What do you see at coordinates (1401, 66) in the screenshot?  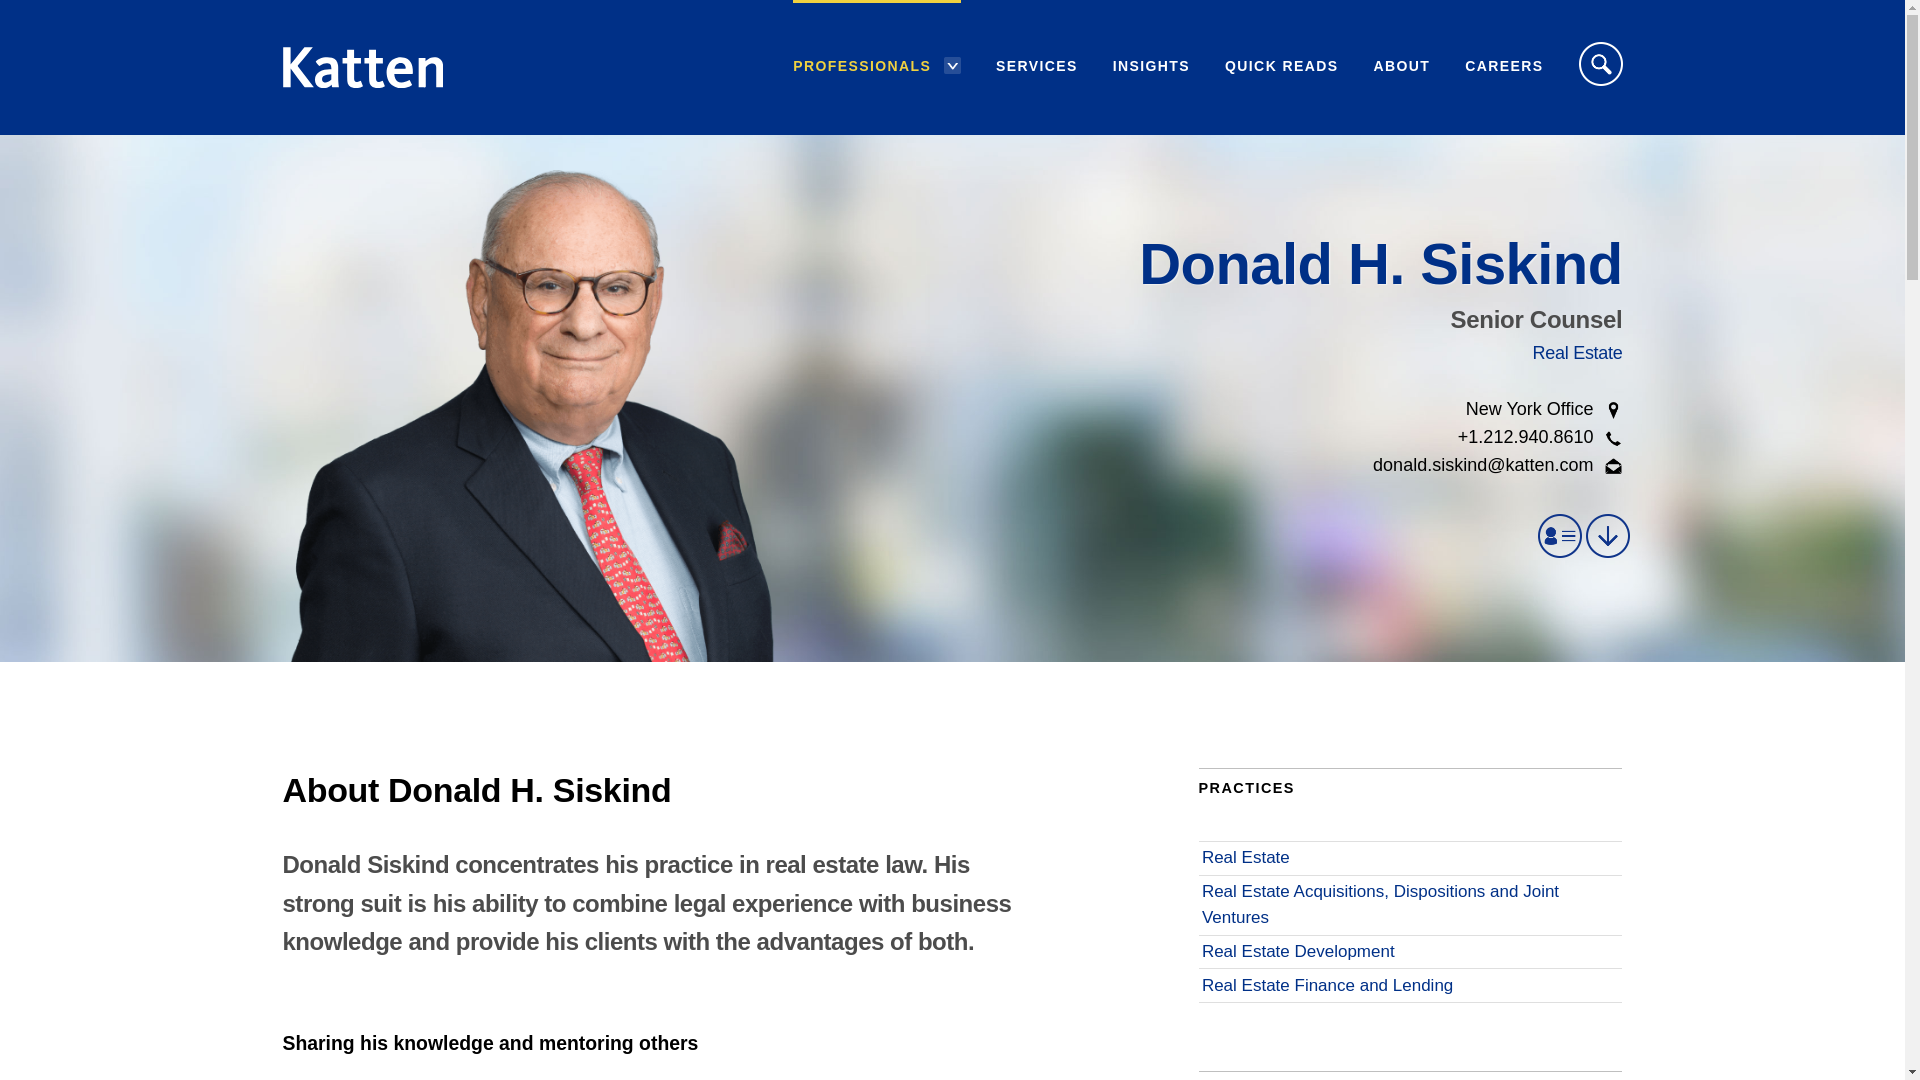 I see `ABOUT` at bounding box center [1401, 66].